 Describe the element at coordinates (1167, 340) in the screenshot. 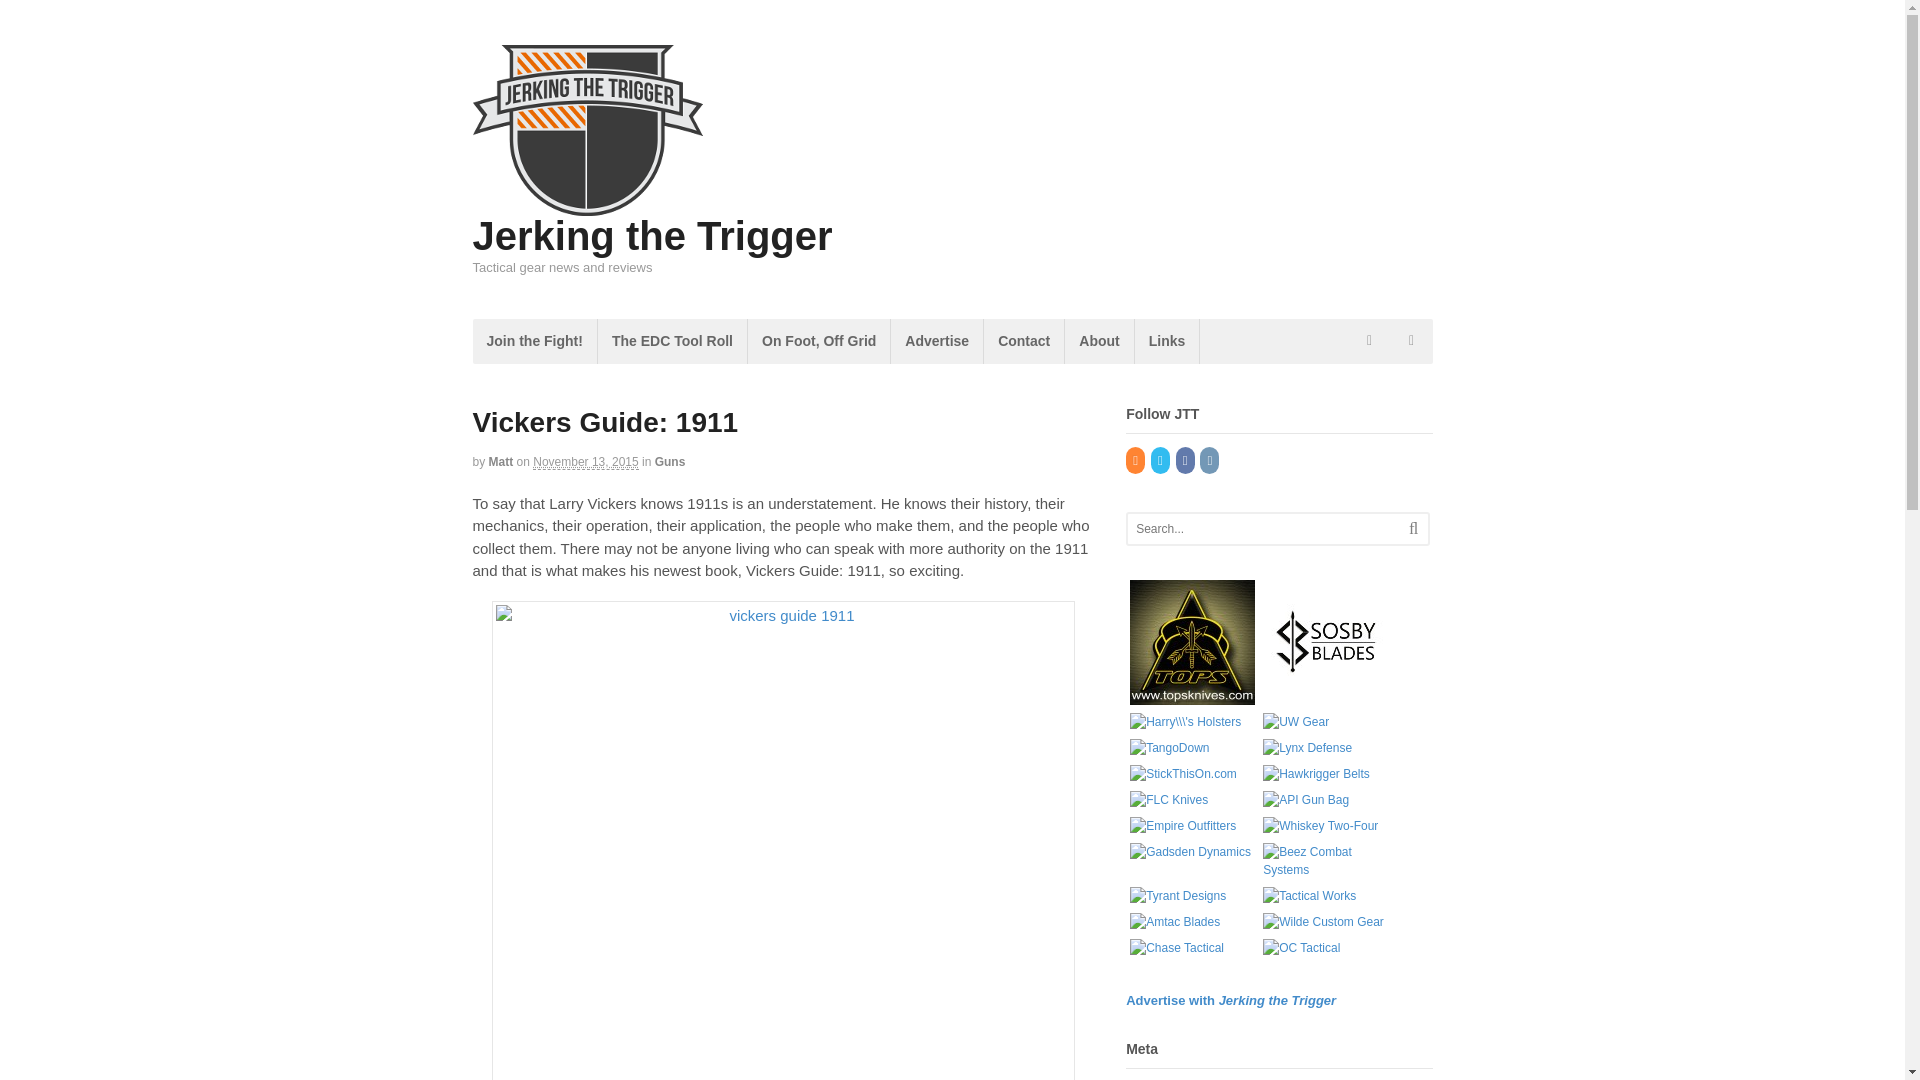

I see `Links` at that location.